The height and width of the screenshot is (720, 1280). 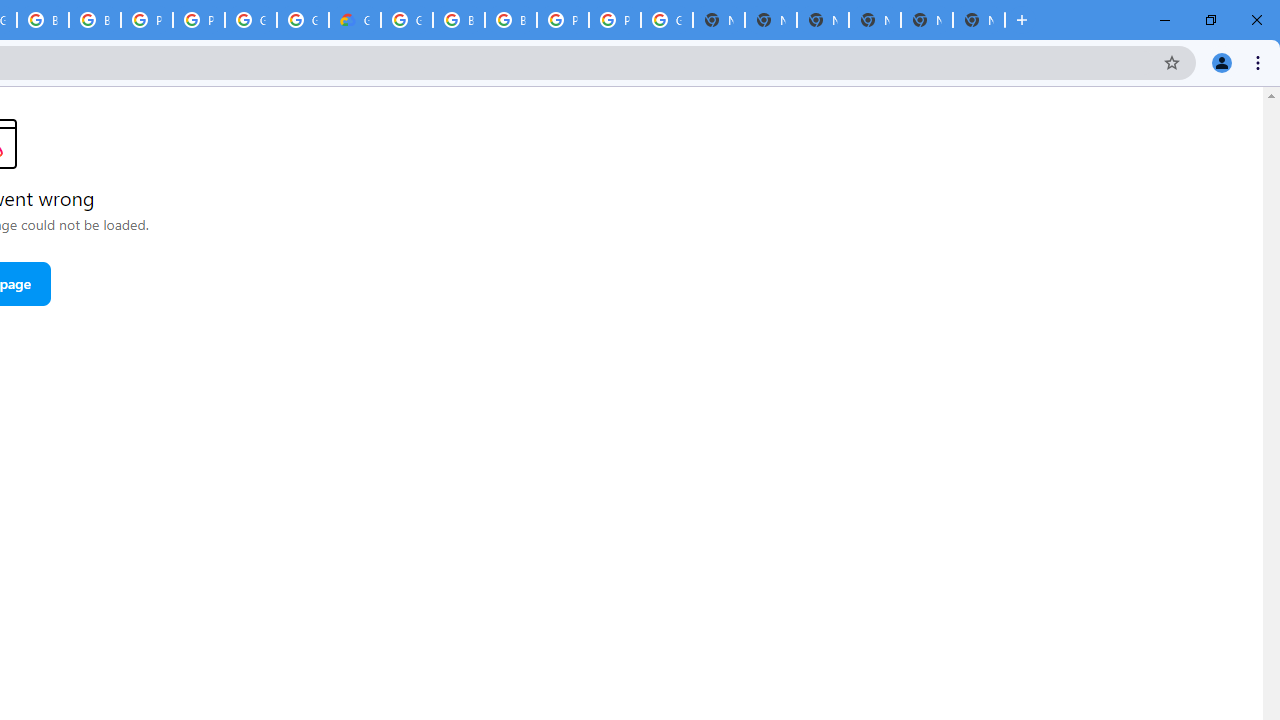 I want to click on Google Cloud Estimate Summary, so click(x=355, y=20).